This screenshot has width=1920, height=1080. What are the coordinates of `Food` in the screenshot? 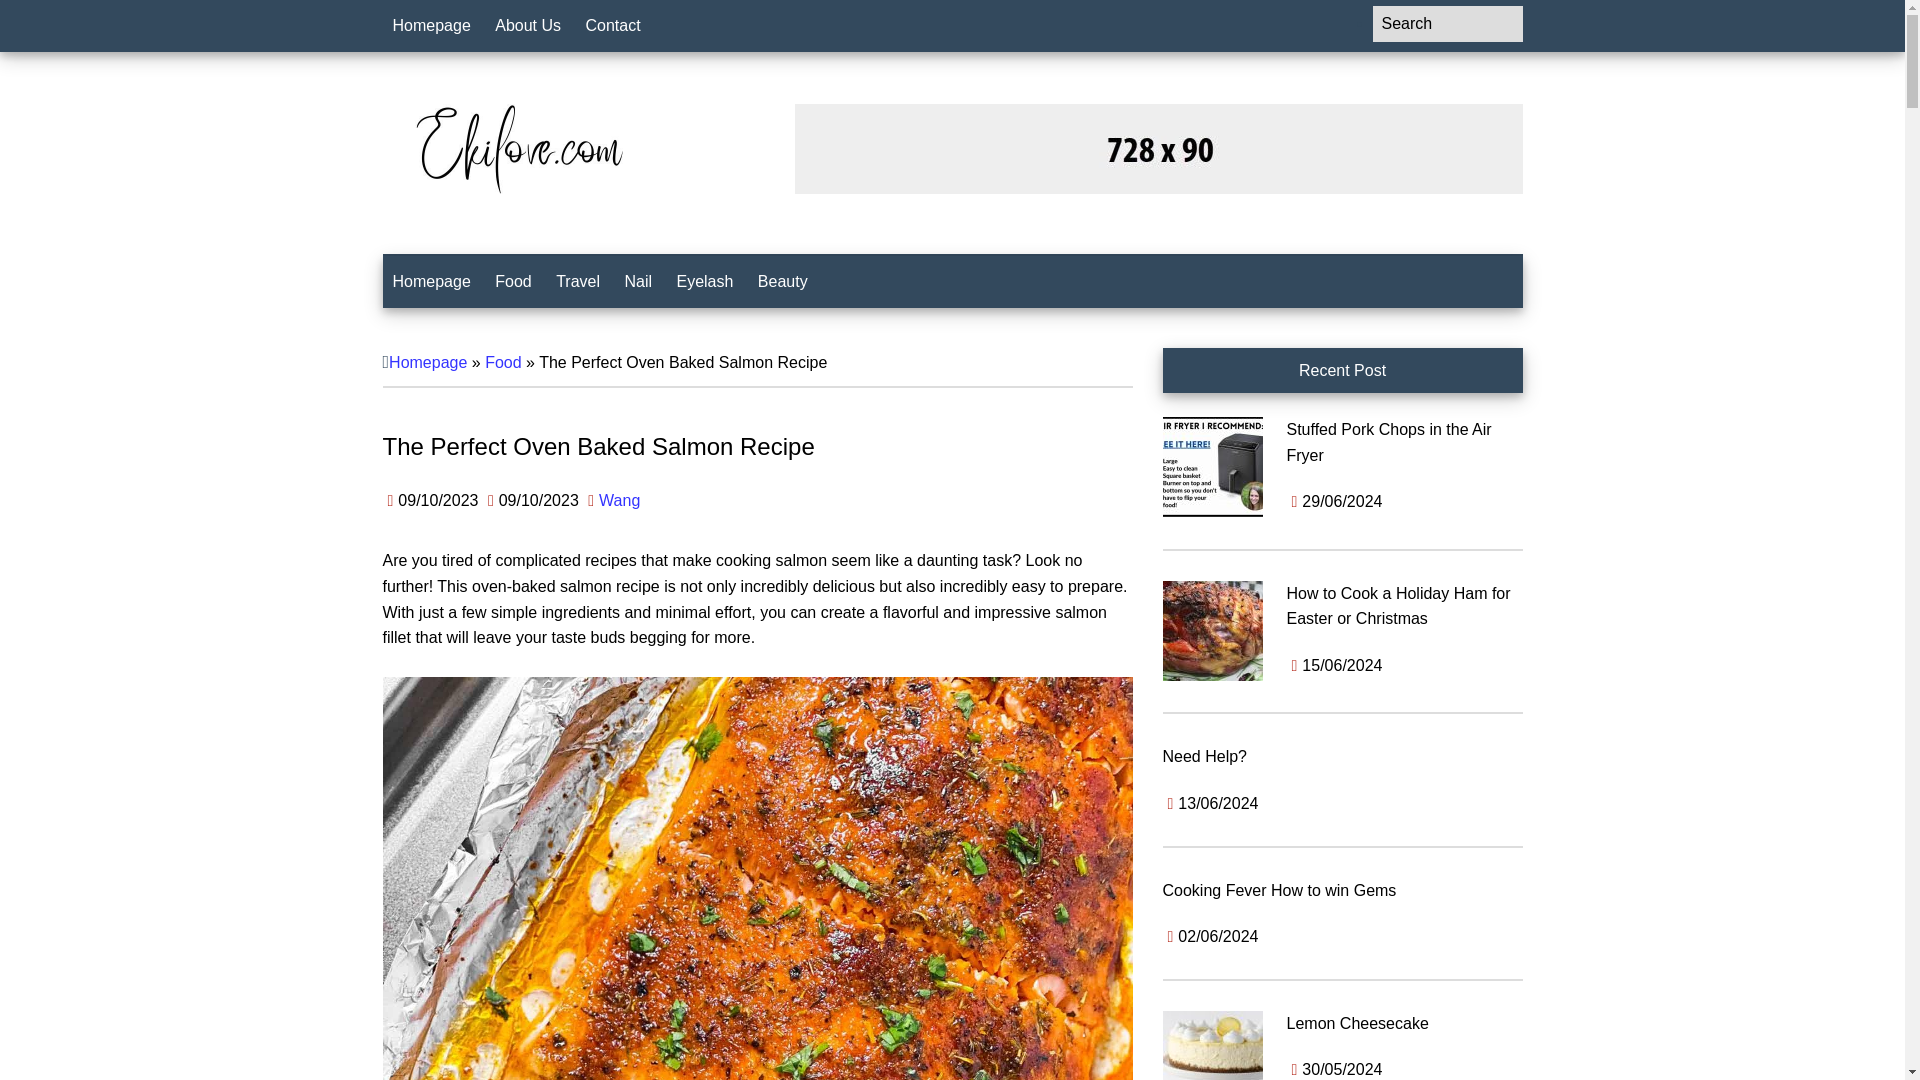 It's located at (502, 362).